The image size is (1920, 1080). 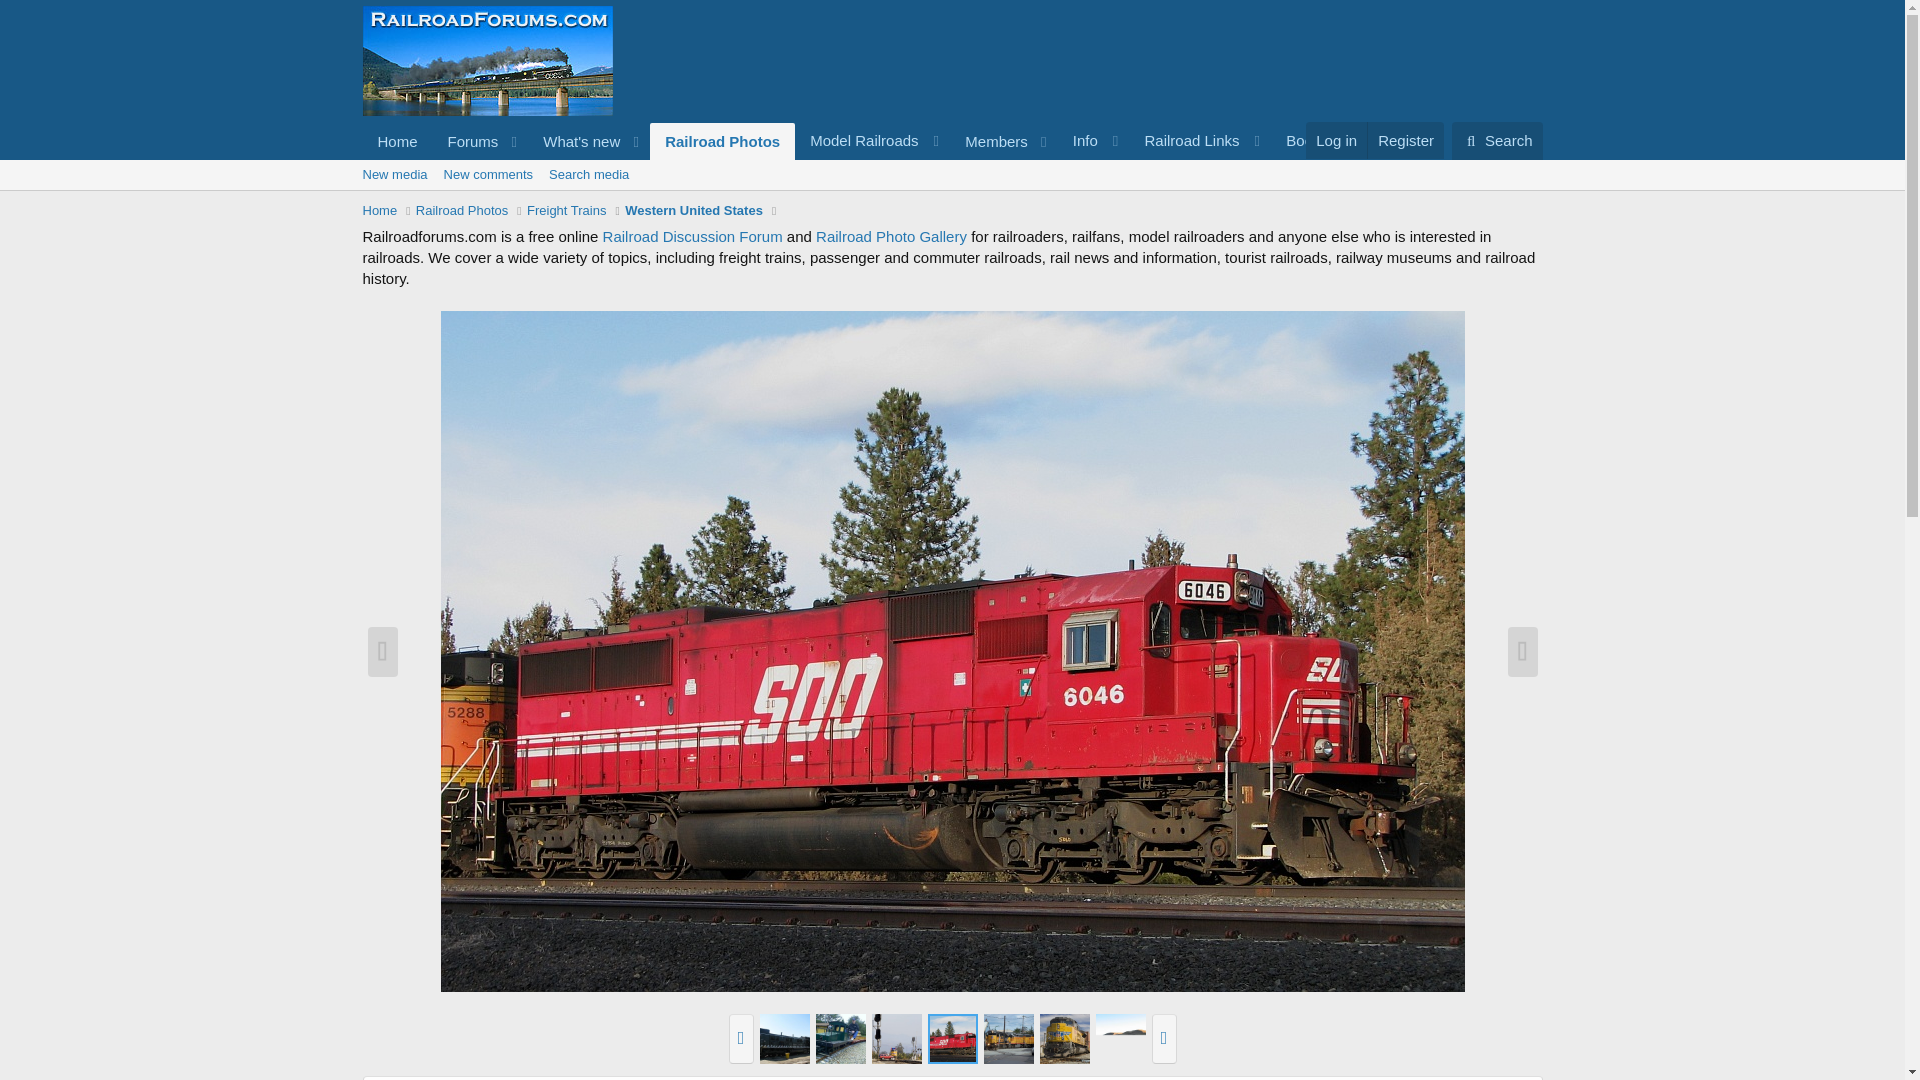 What do you see at coordinates (1094, 140) in the screenshot?
I see `Info` at bounding box center [1094, 140].